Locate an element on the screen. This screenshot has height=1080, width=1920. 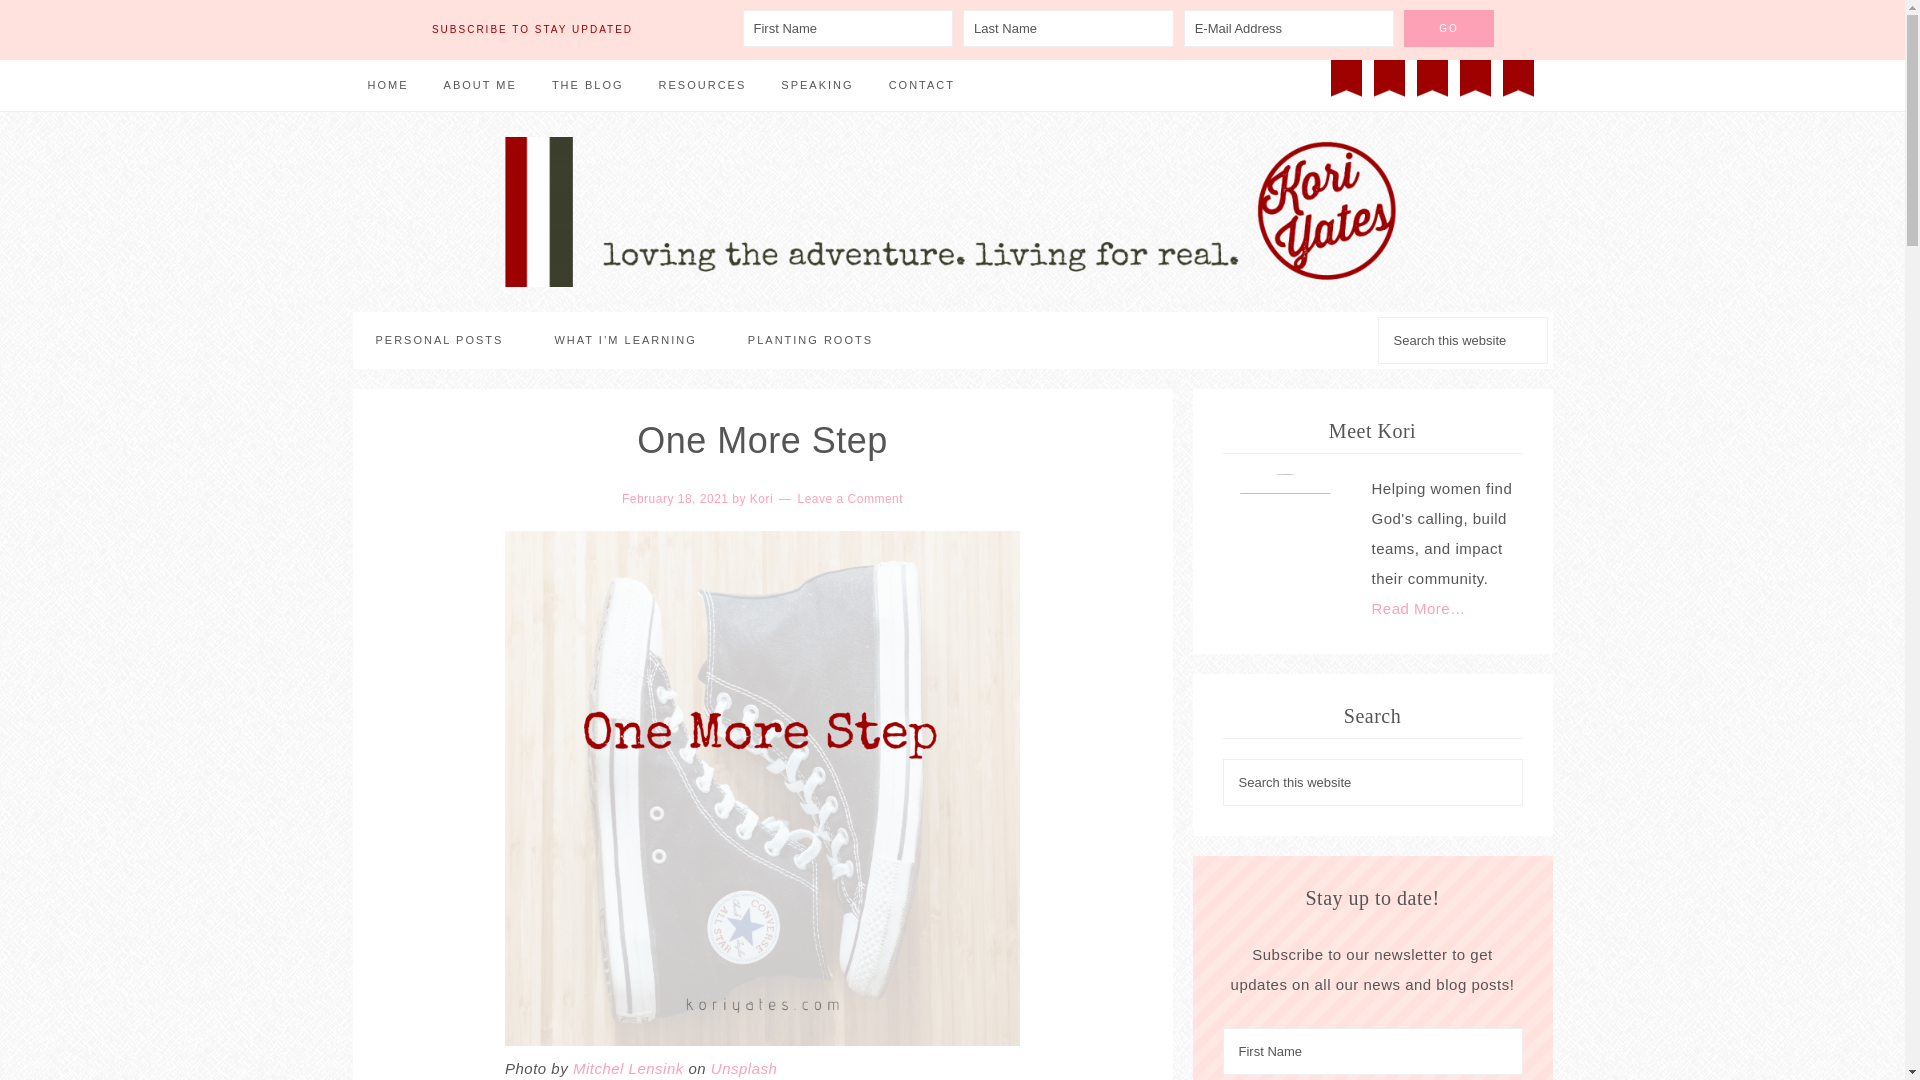
KORI YATES is located at coordinates (951, 212).